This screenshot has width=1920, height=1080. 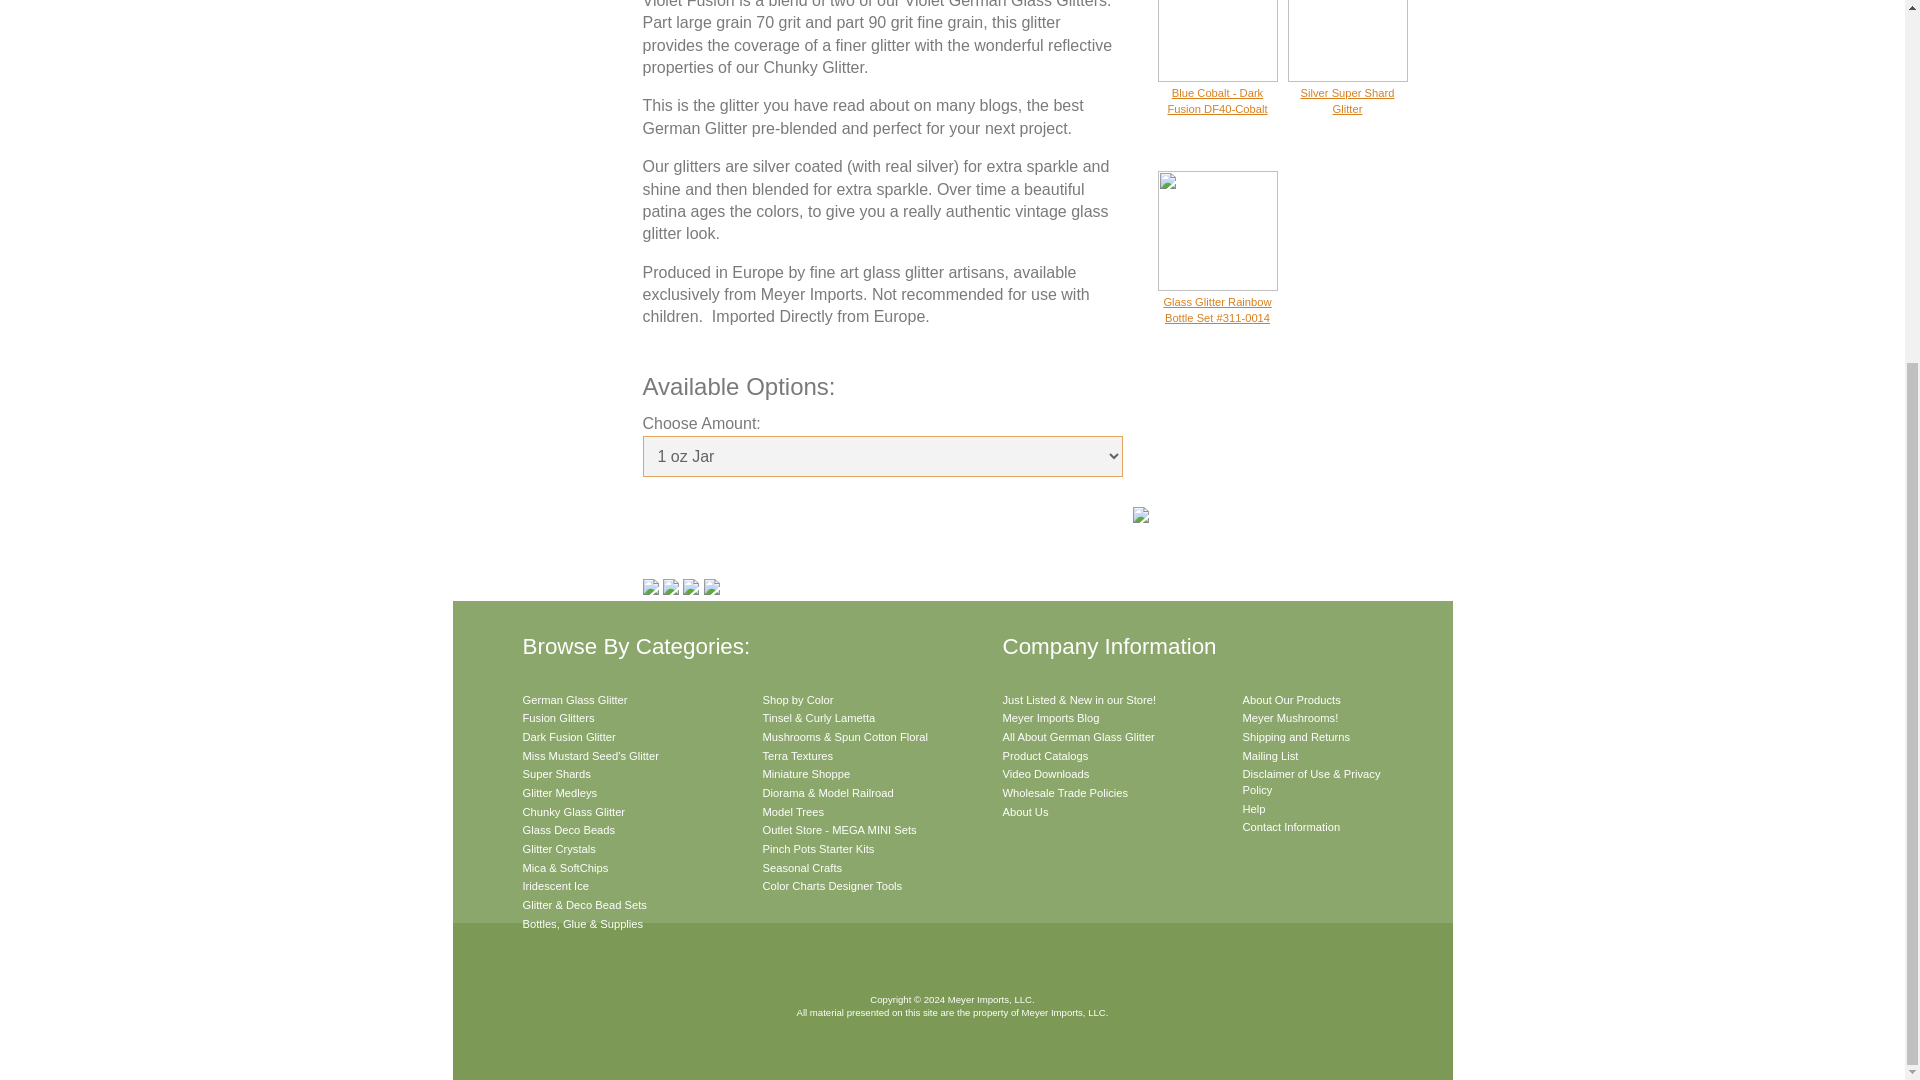 I want to click on Chunky Glass Glitter, so click(x=574, y=811).